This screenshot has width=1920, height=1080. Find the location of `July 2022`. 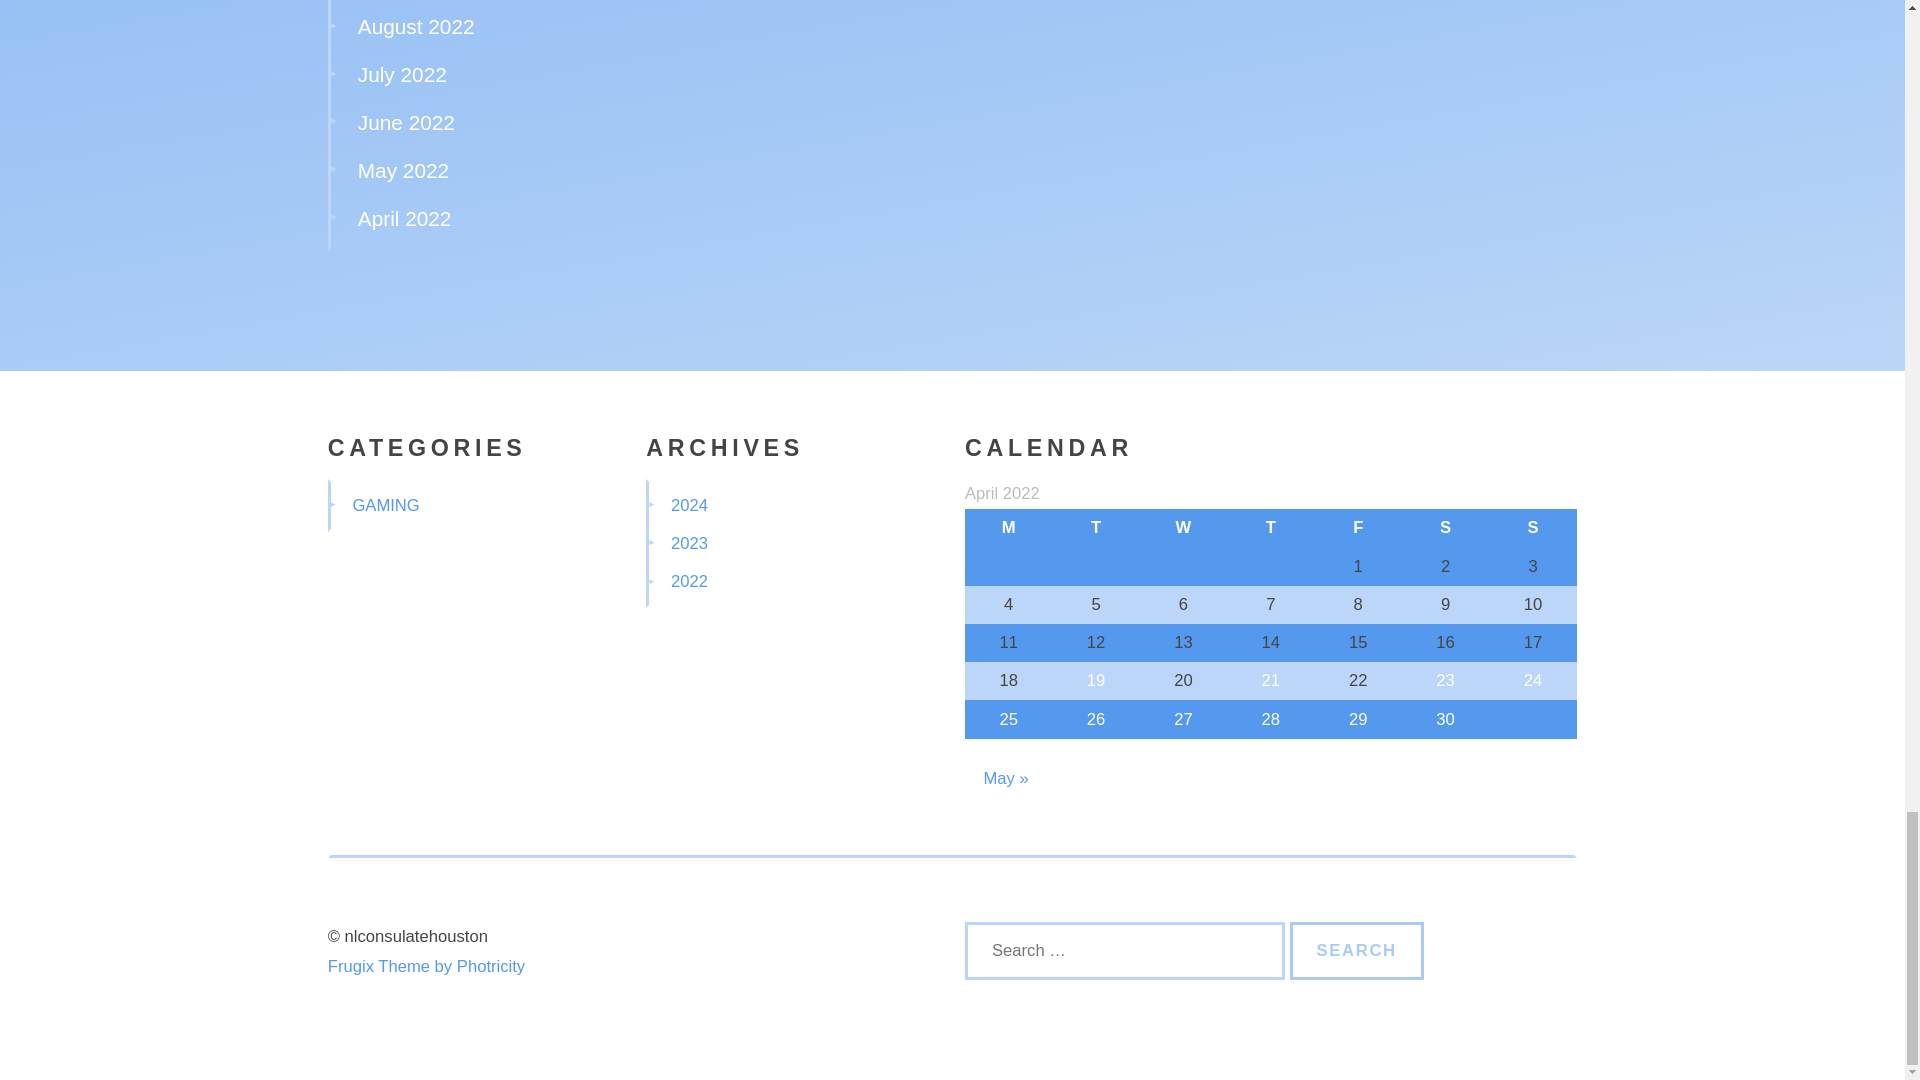

July 2022 is located at coordinates (402, 74).